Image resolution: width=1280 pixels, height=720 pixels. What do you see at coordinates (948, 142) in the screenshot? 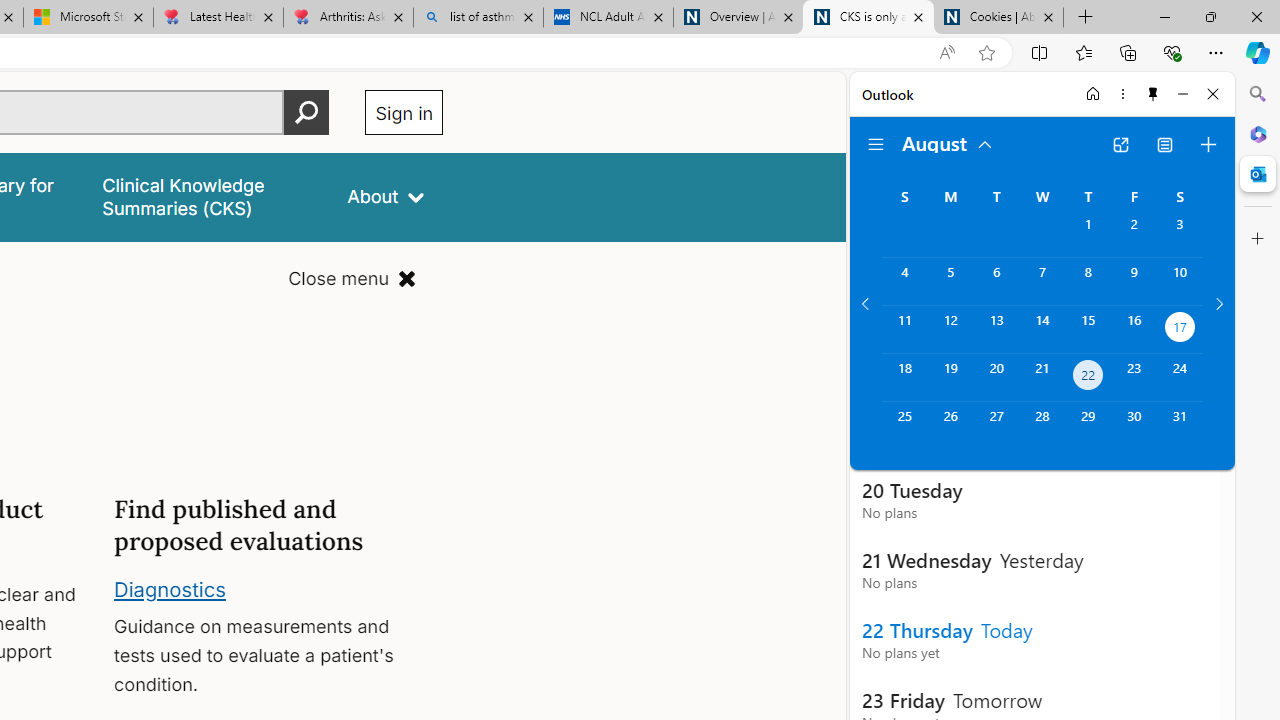
I see `August` at bounding box center [948, 142].